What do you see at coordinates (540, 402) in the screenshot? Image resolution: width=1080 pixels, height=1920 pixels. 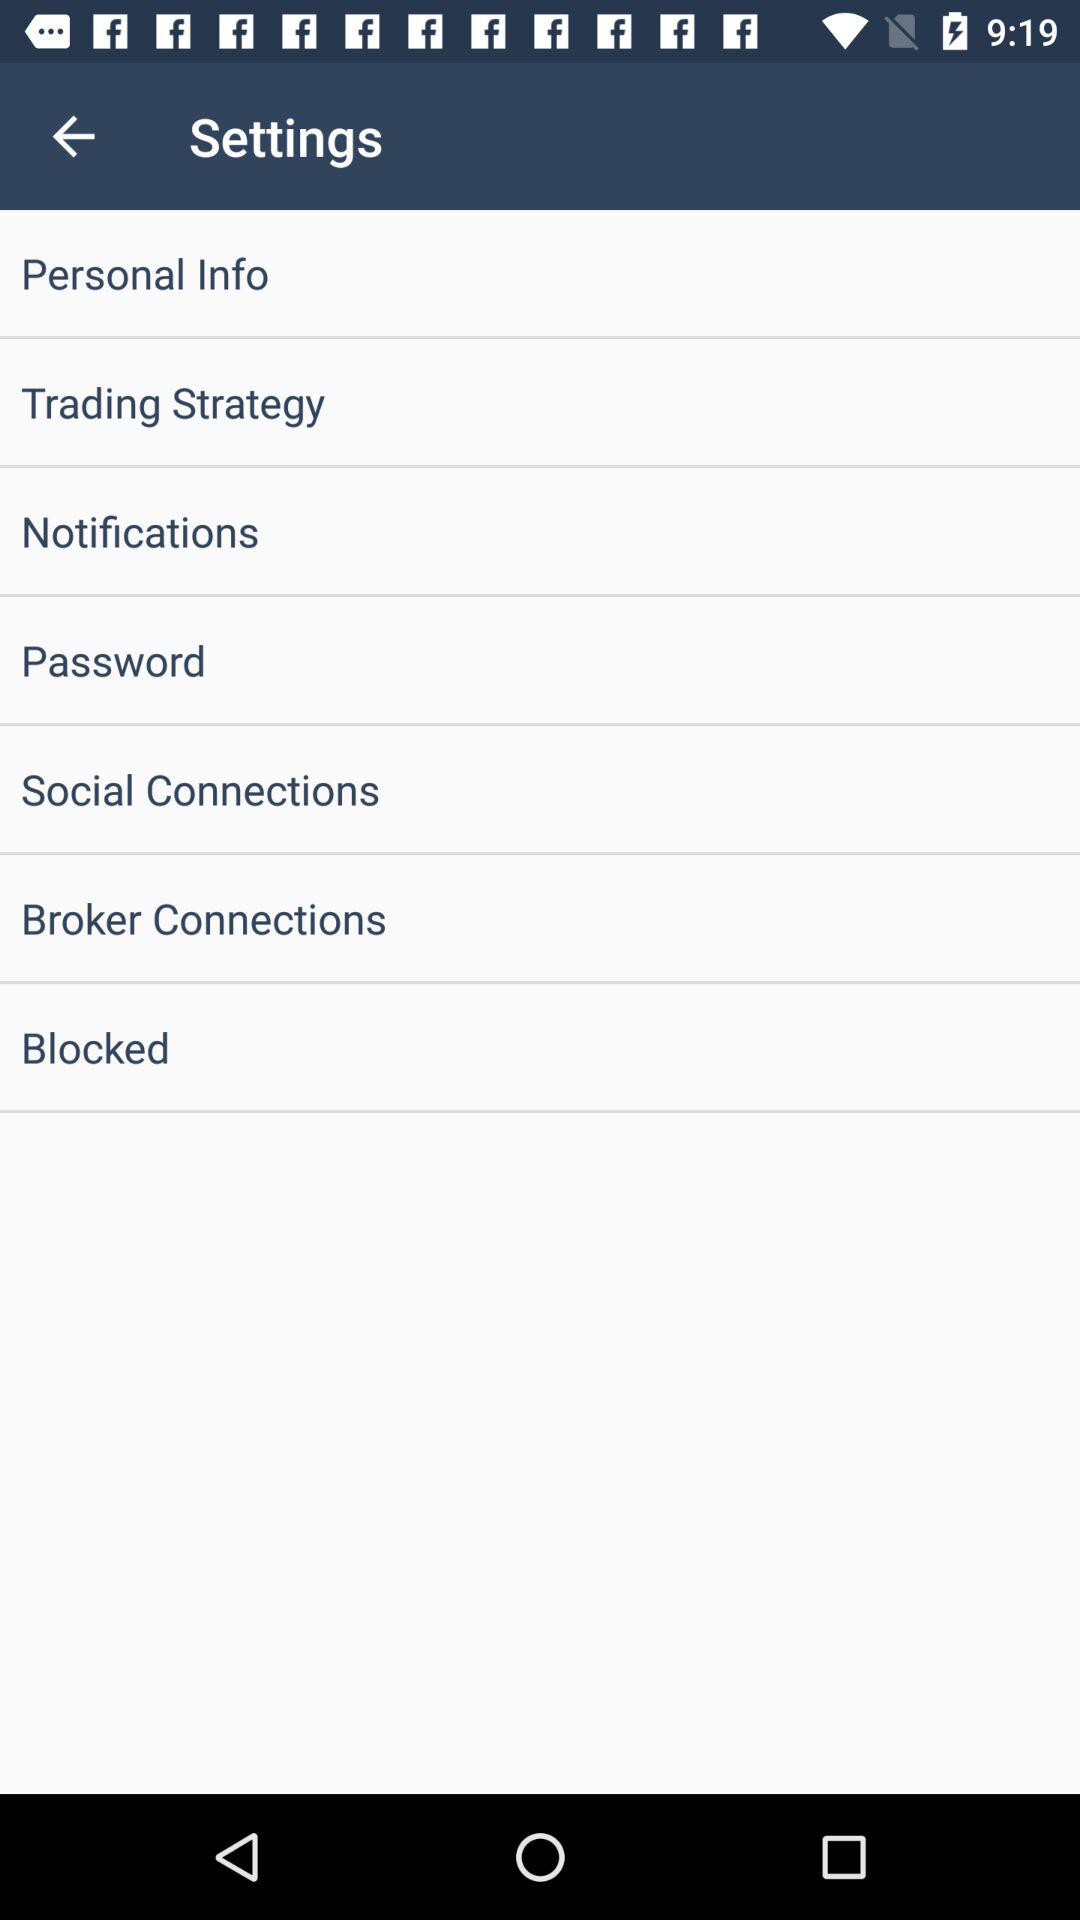 I see `turn off the icon below personal info item` at bounding box center [540, 402].